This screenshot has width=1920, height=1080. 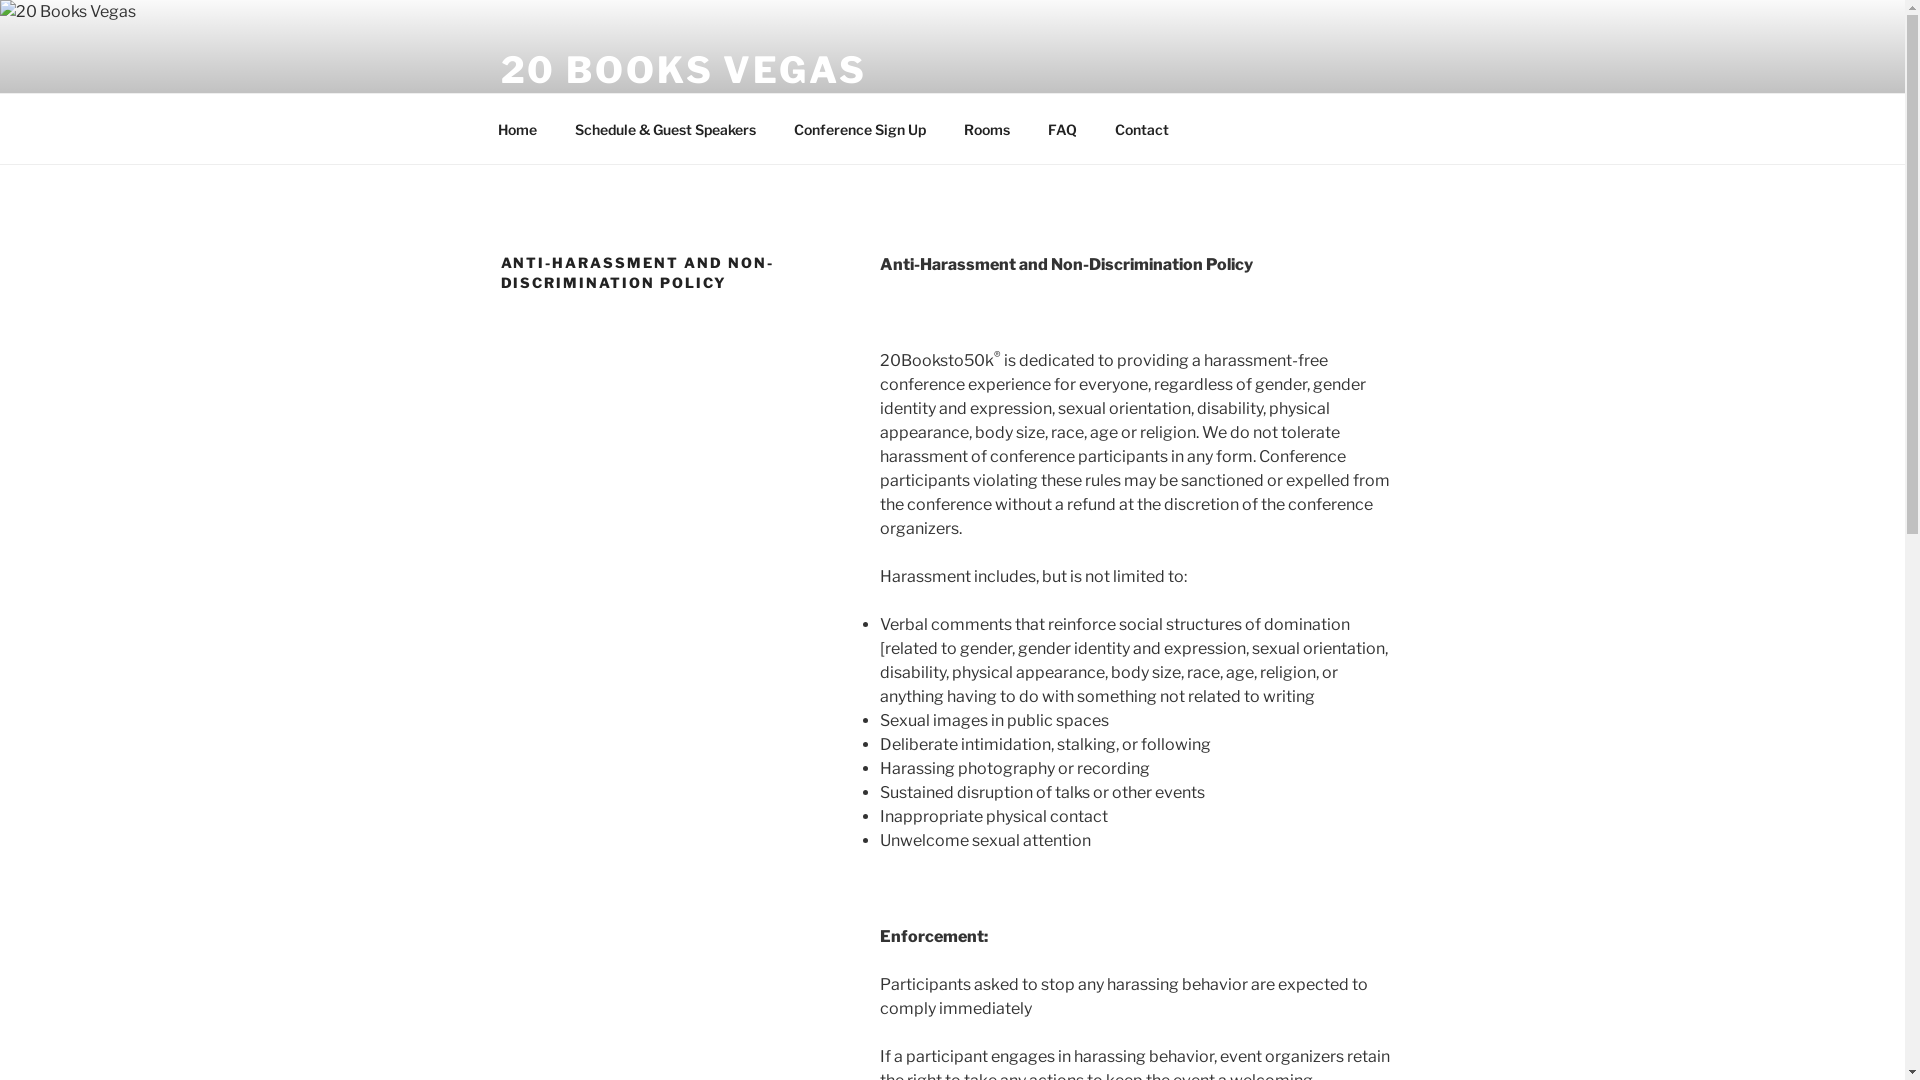 What do you see at coordinates (0, 0) in the screenshot?
I see `Skip to content` at bounding box center [0, 0].